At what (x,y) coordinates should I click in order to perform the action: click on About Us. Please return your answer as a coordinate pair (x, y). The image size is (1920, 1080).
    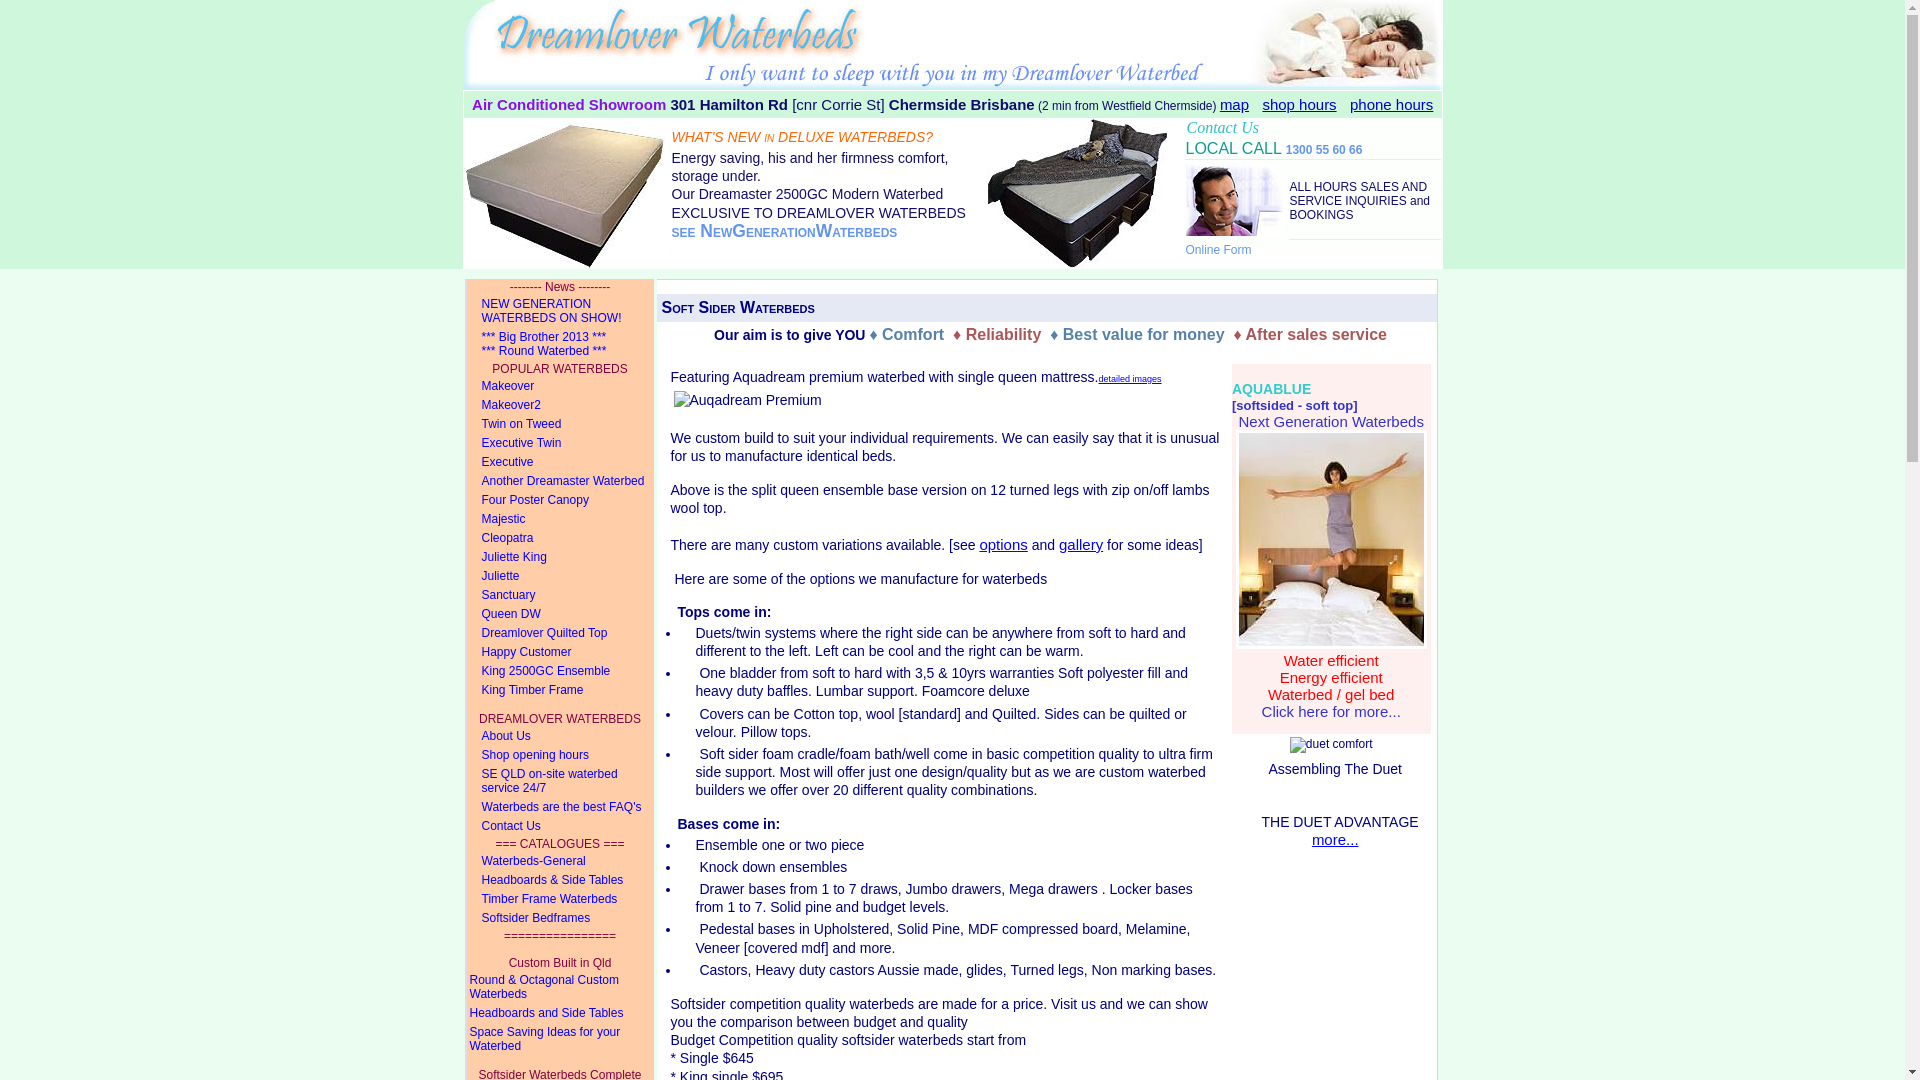
    Looking at the image, I should click on (560, 736).